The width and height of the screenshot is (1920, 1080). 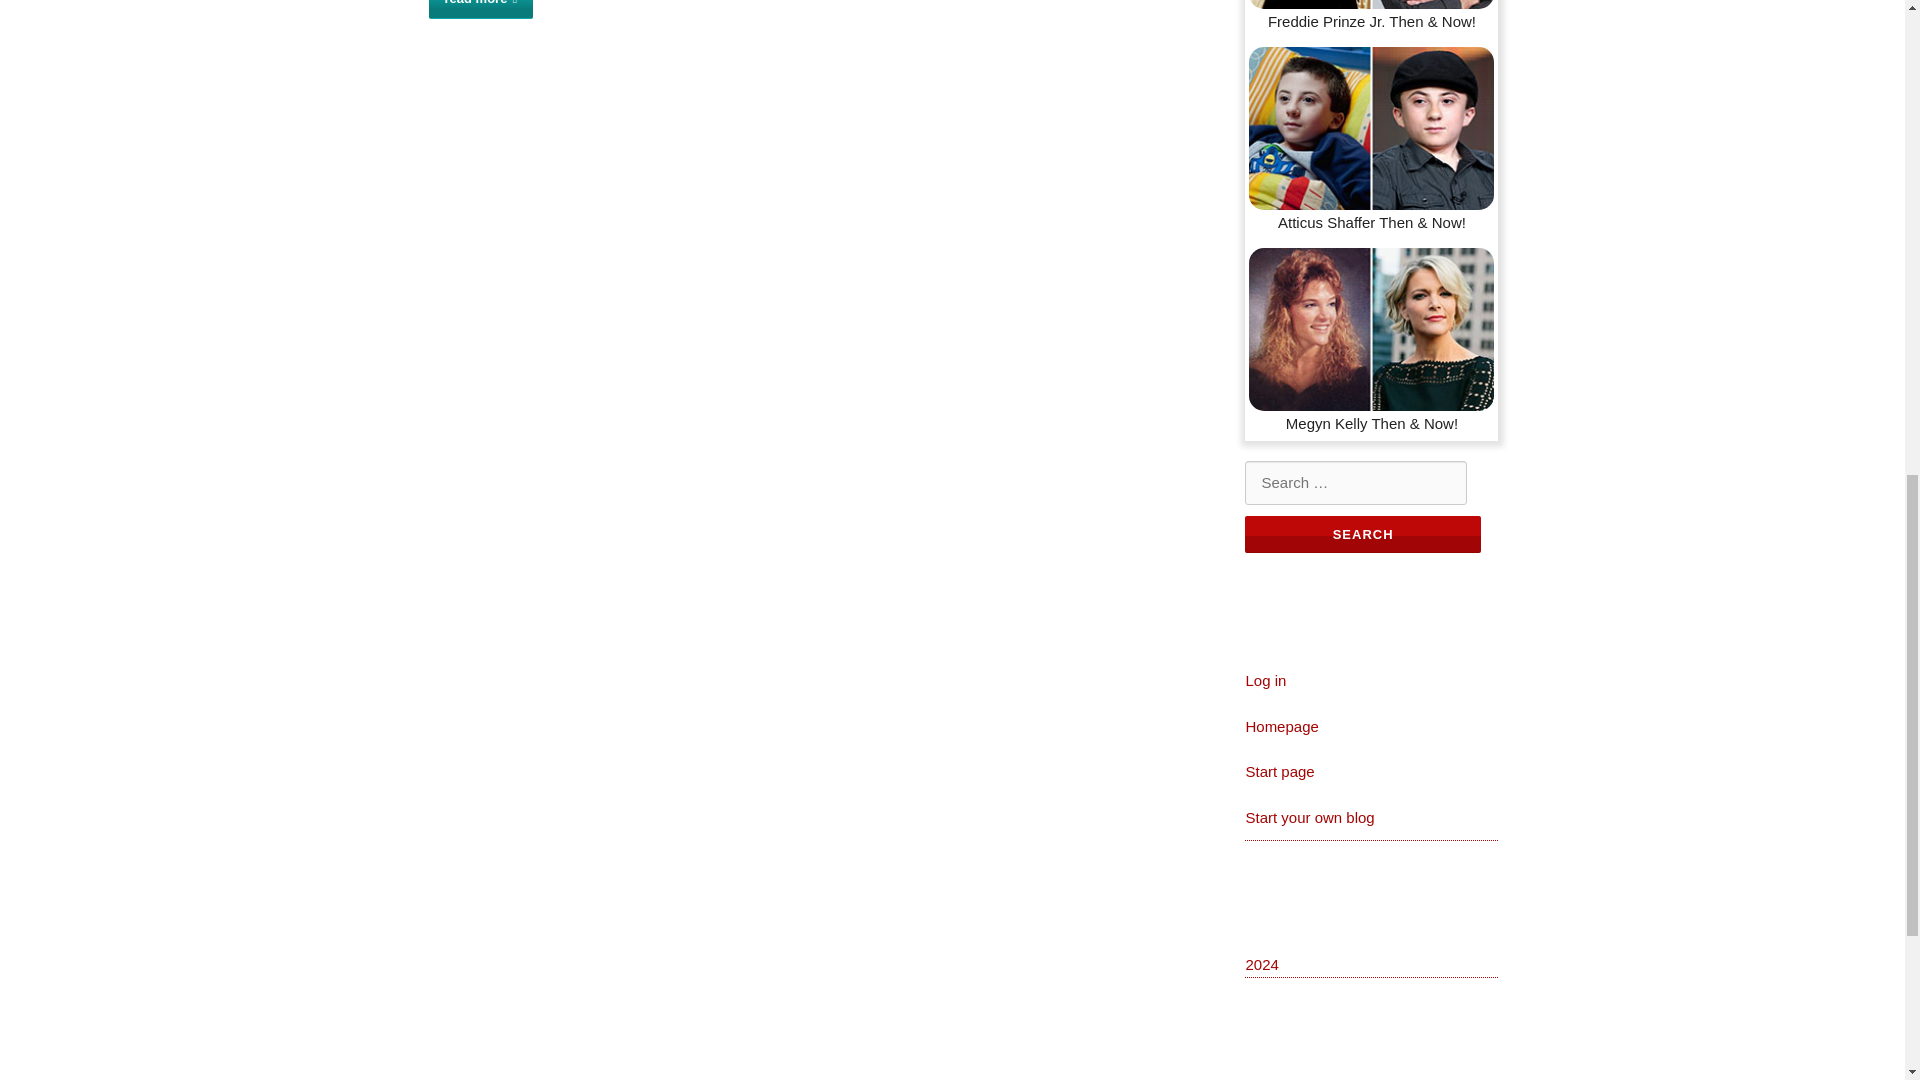 I want to click on read more, so click(x=480, y=10).